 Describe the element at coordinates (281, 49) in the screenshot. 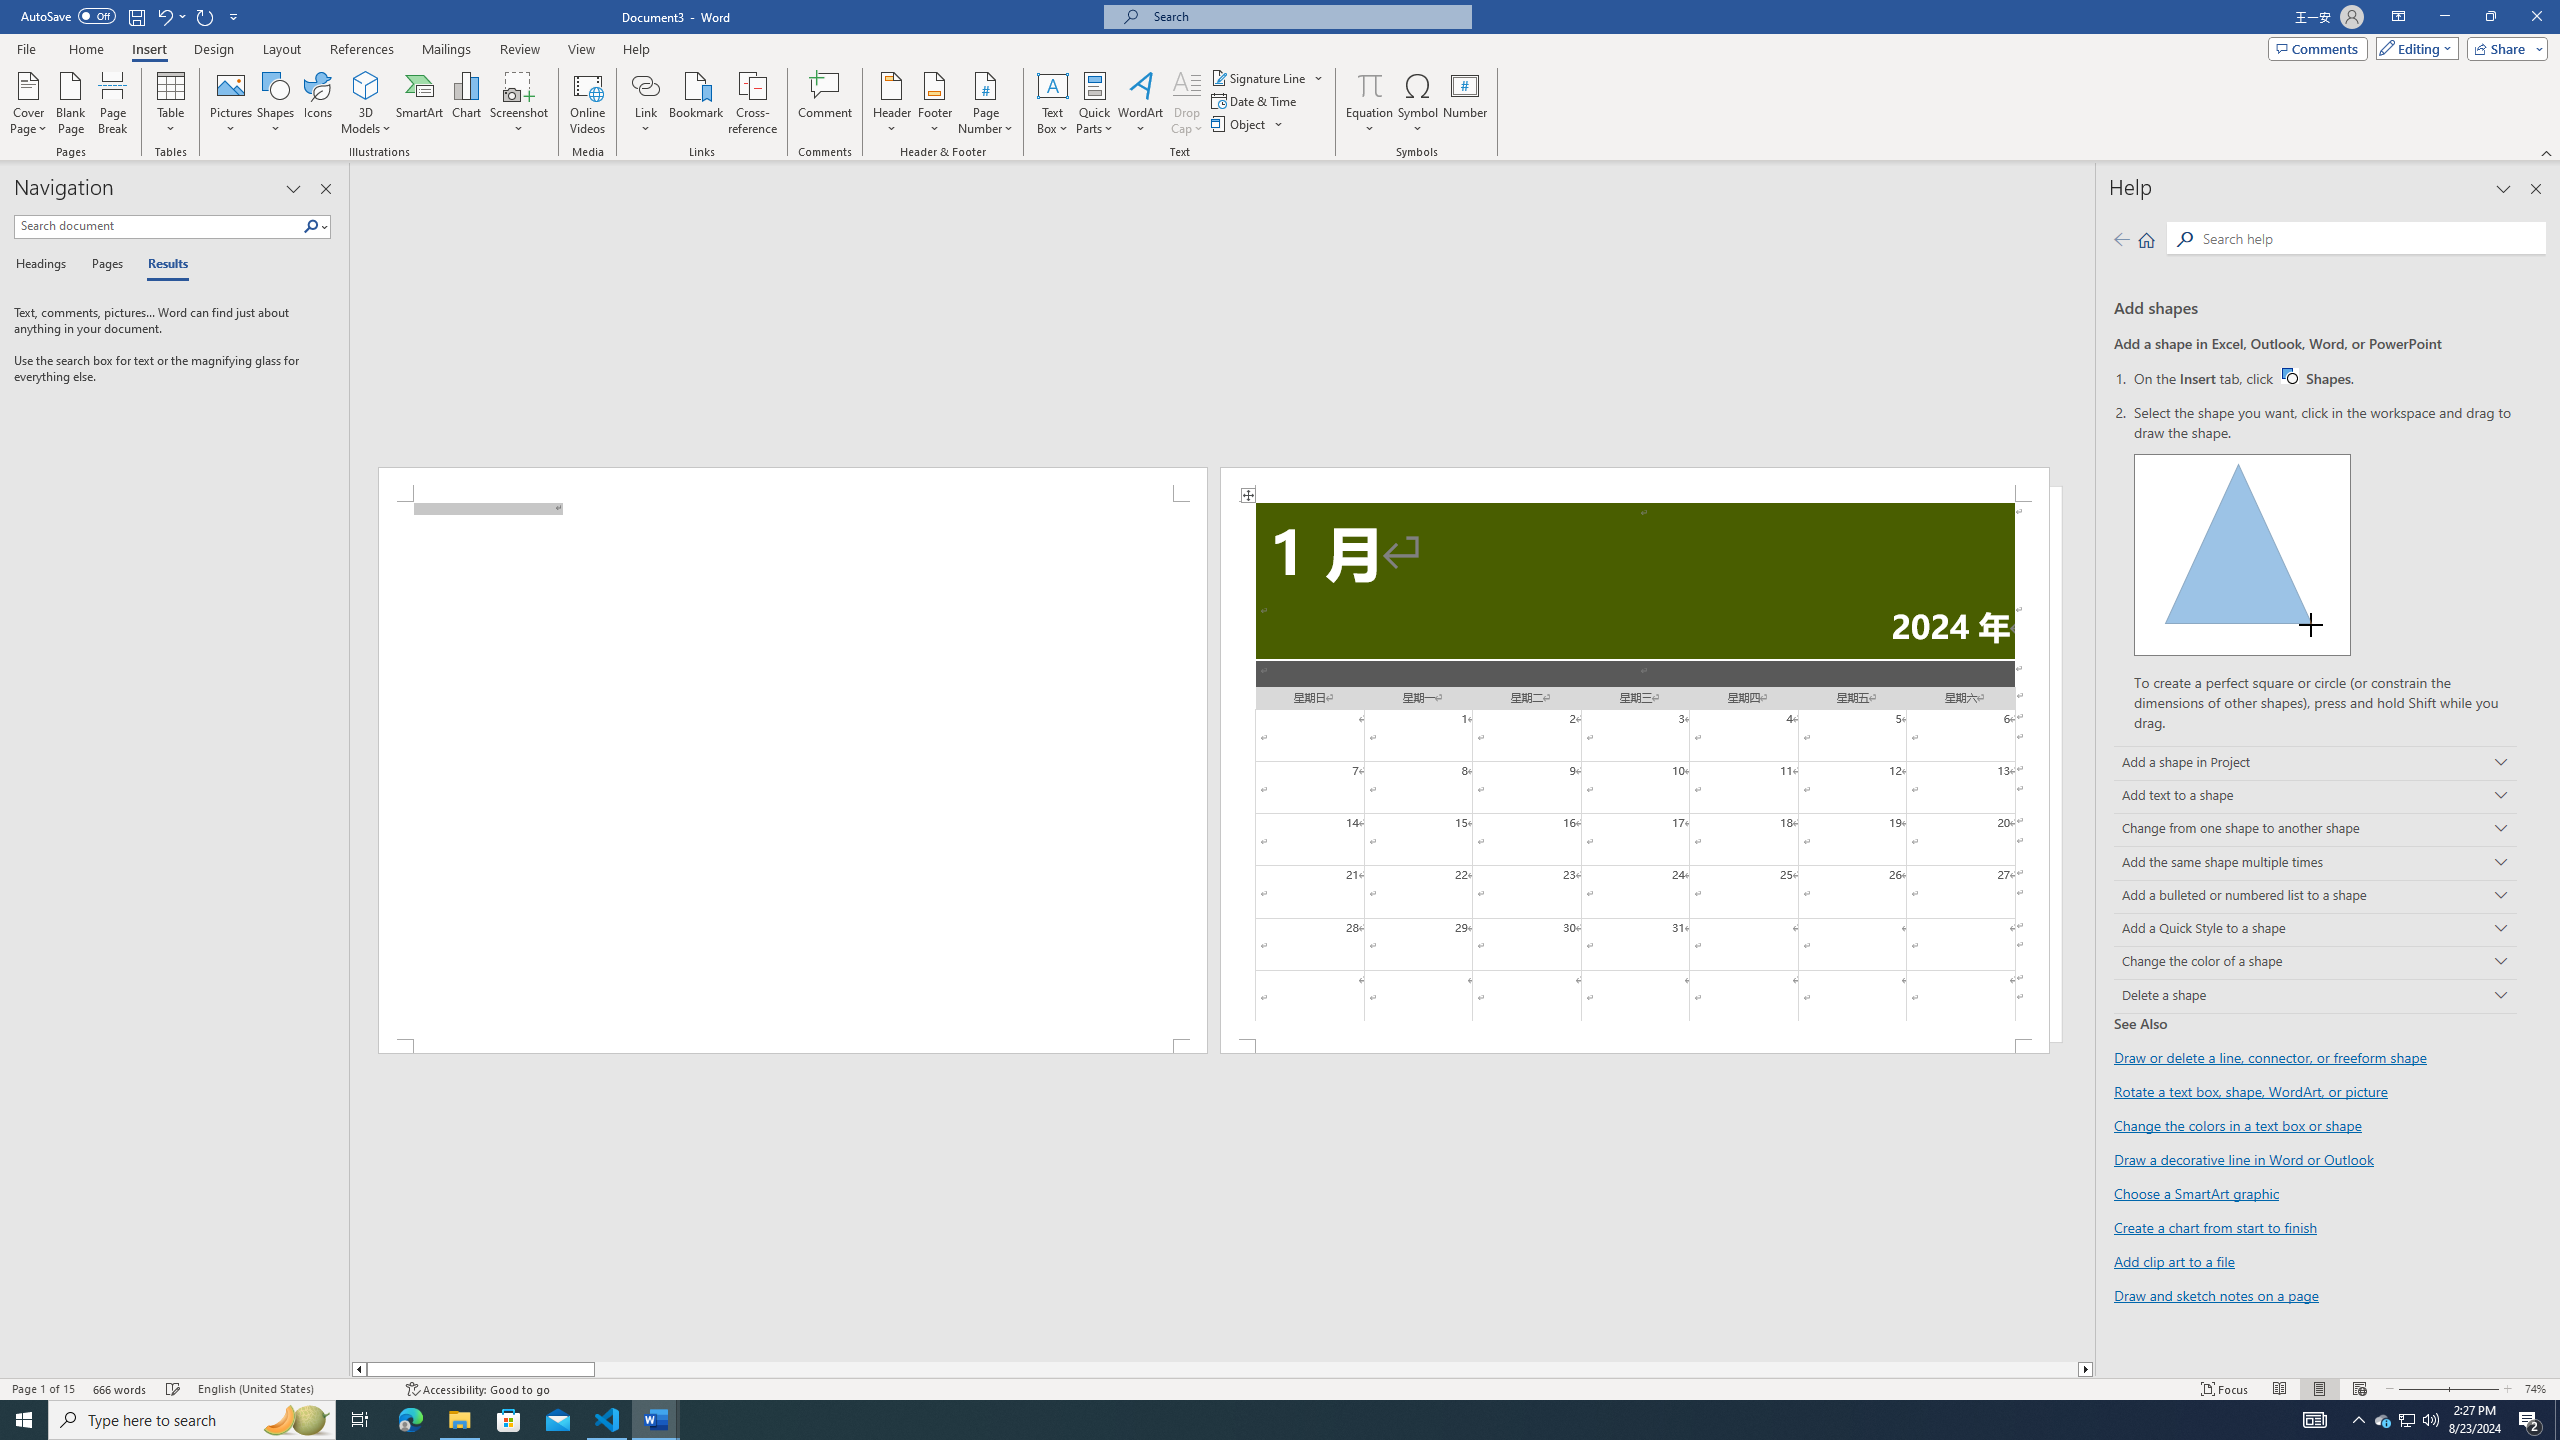

I see `Layout` at that location.